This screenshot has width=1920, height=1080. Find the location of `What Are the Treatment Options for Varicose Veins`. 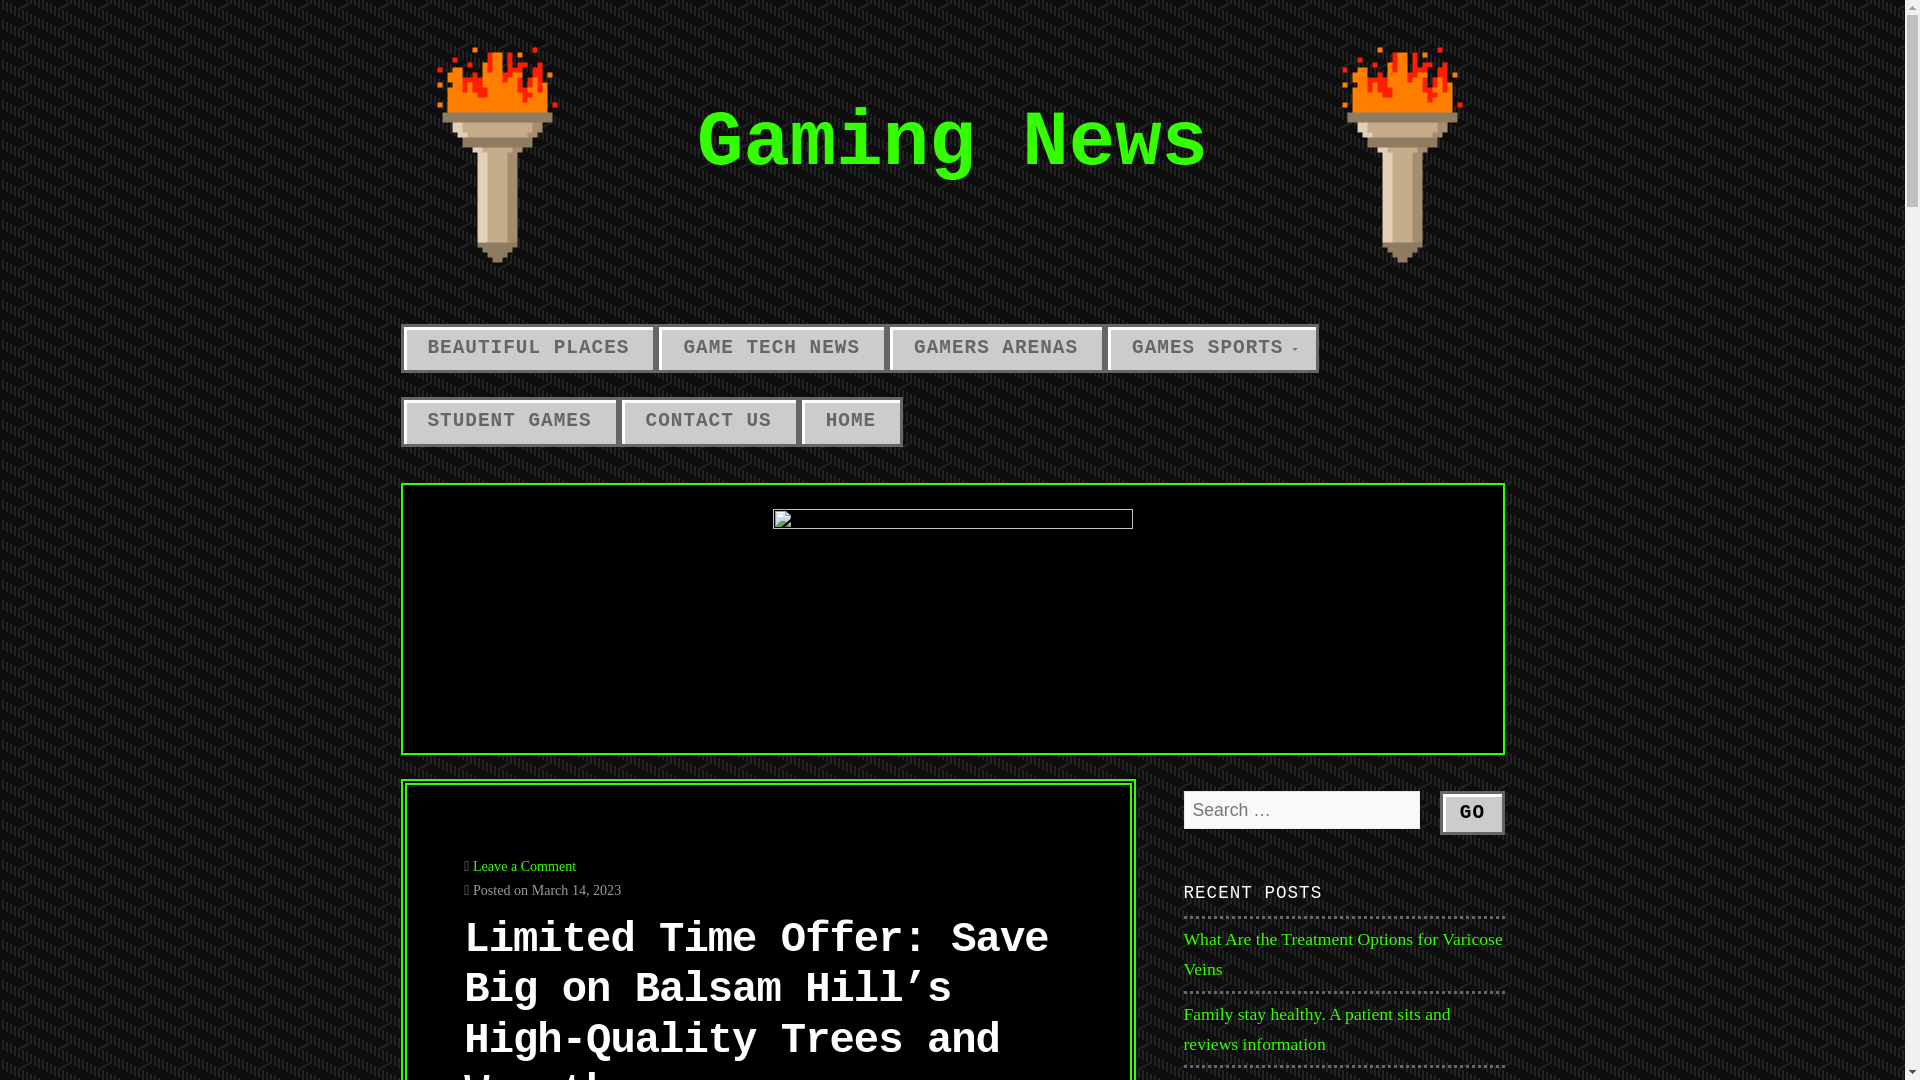

What Are the Treatment Options for Varicose Veins is located at coordinates (1344, 953).